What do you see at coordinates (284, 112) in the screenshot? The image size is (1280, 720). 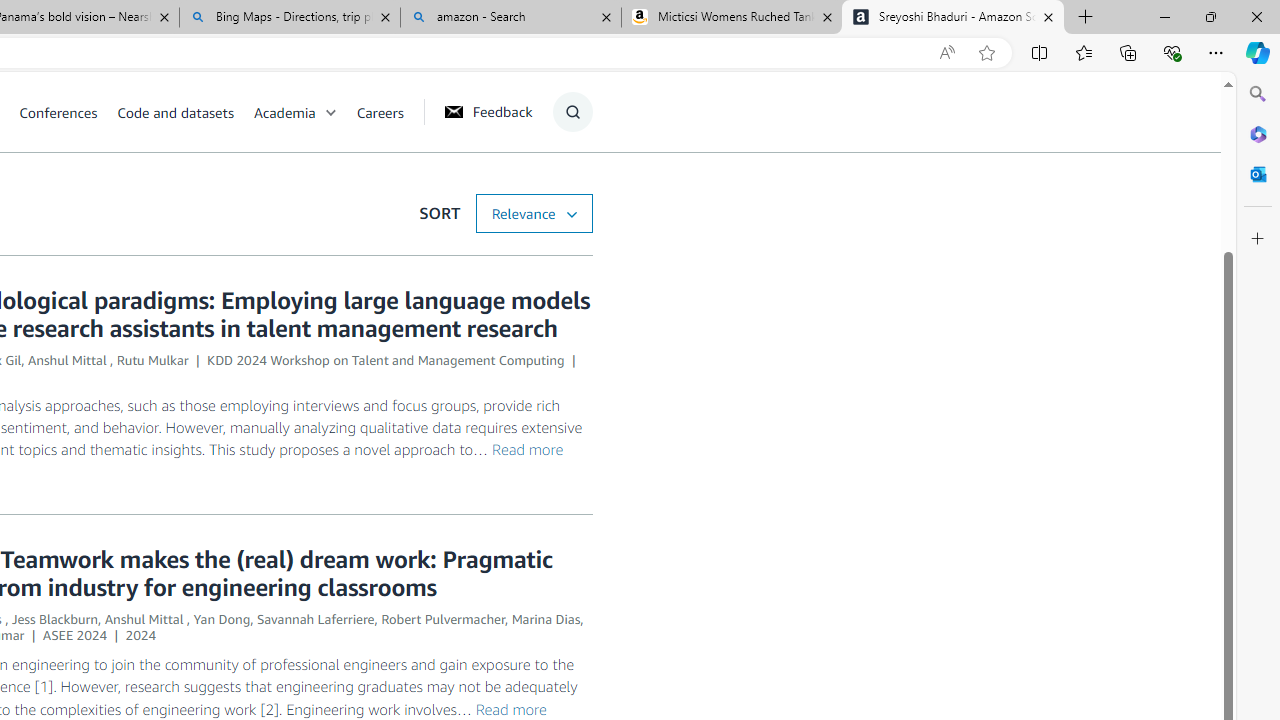 I see `Academia` at bounding box center [284, 112].